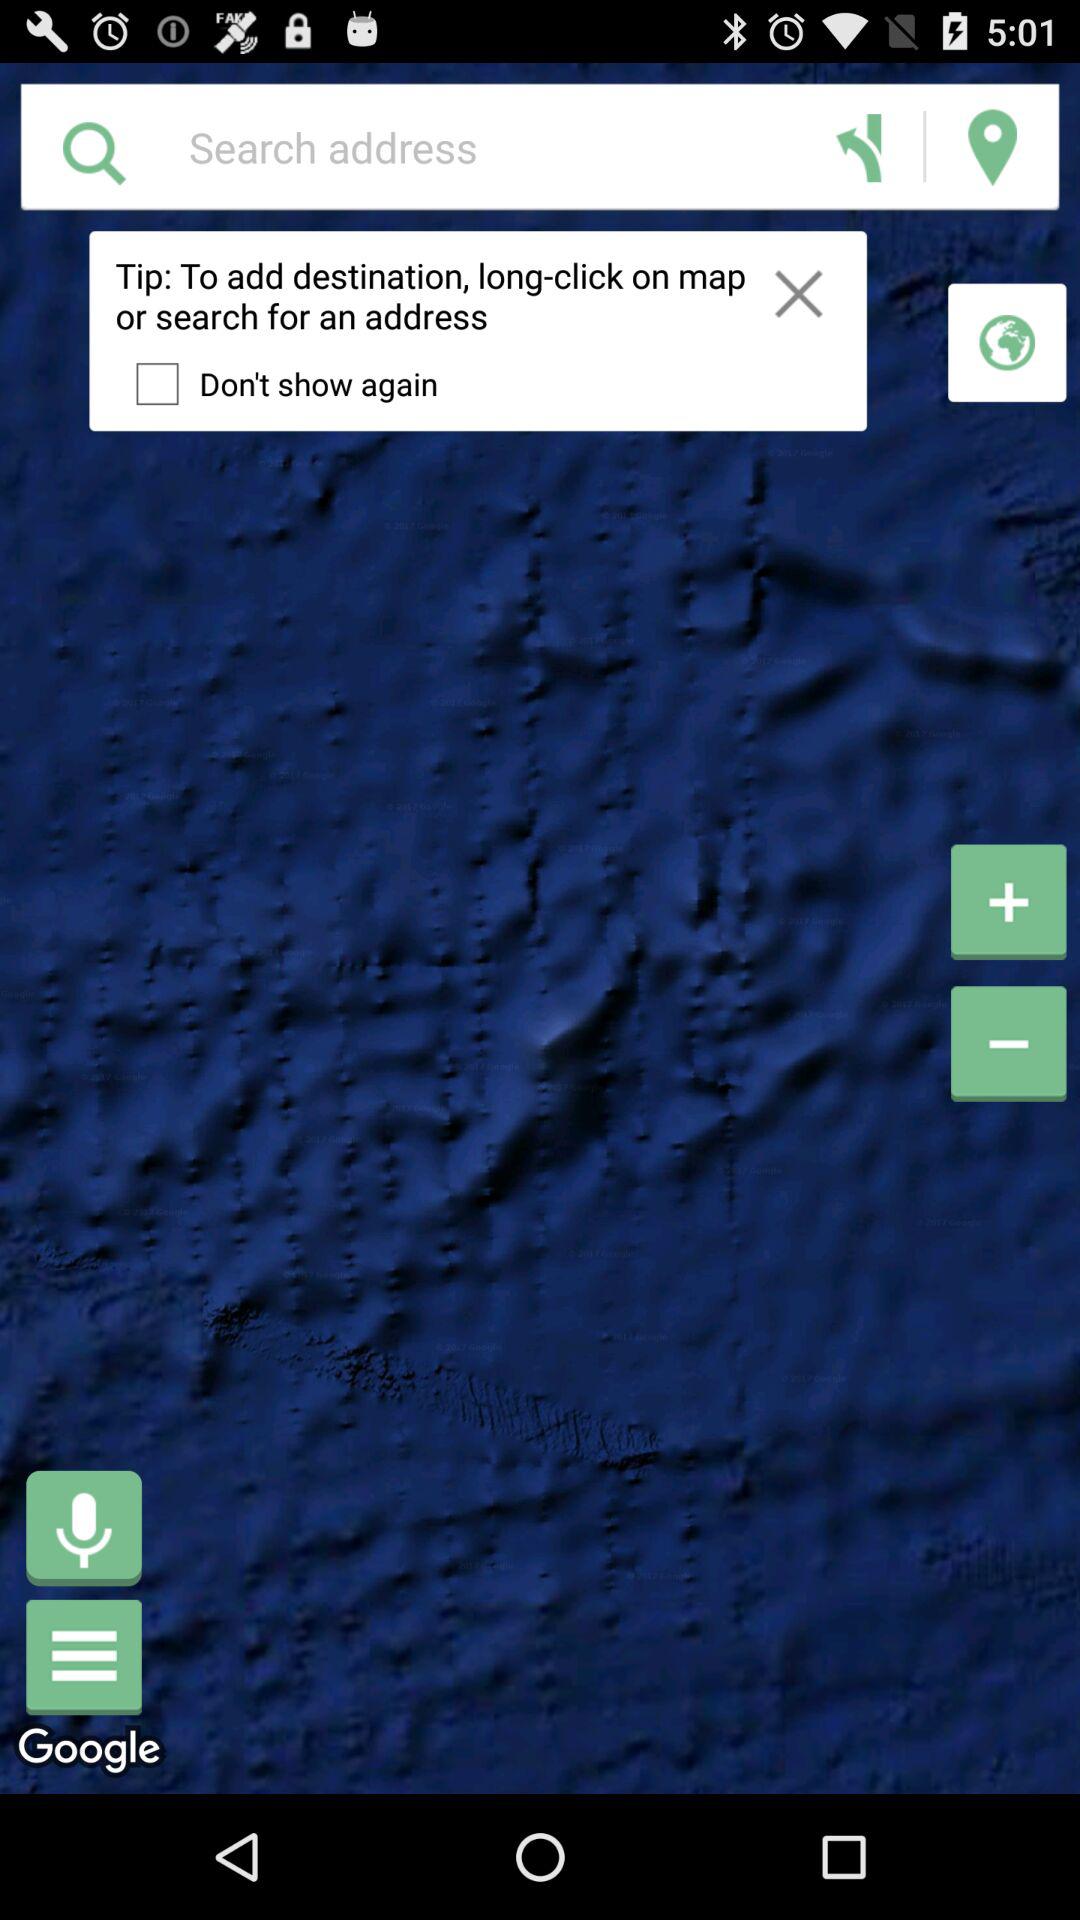 This screenshot has width=1080, height=1920. Describe the element at coordinates (84, 1528) in the screenshot. I see `record voice` at that location.